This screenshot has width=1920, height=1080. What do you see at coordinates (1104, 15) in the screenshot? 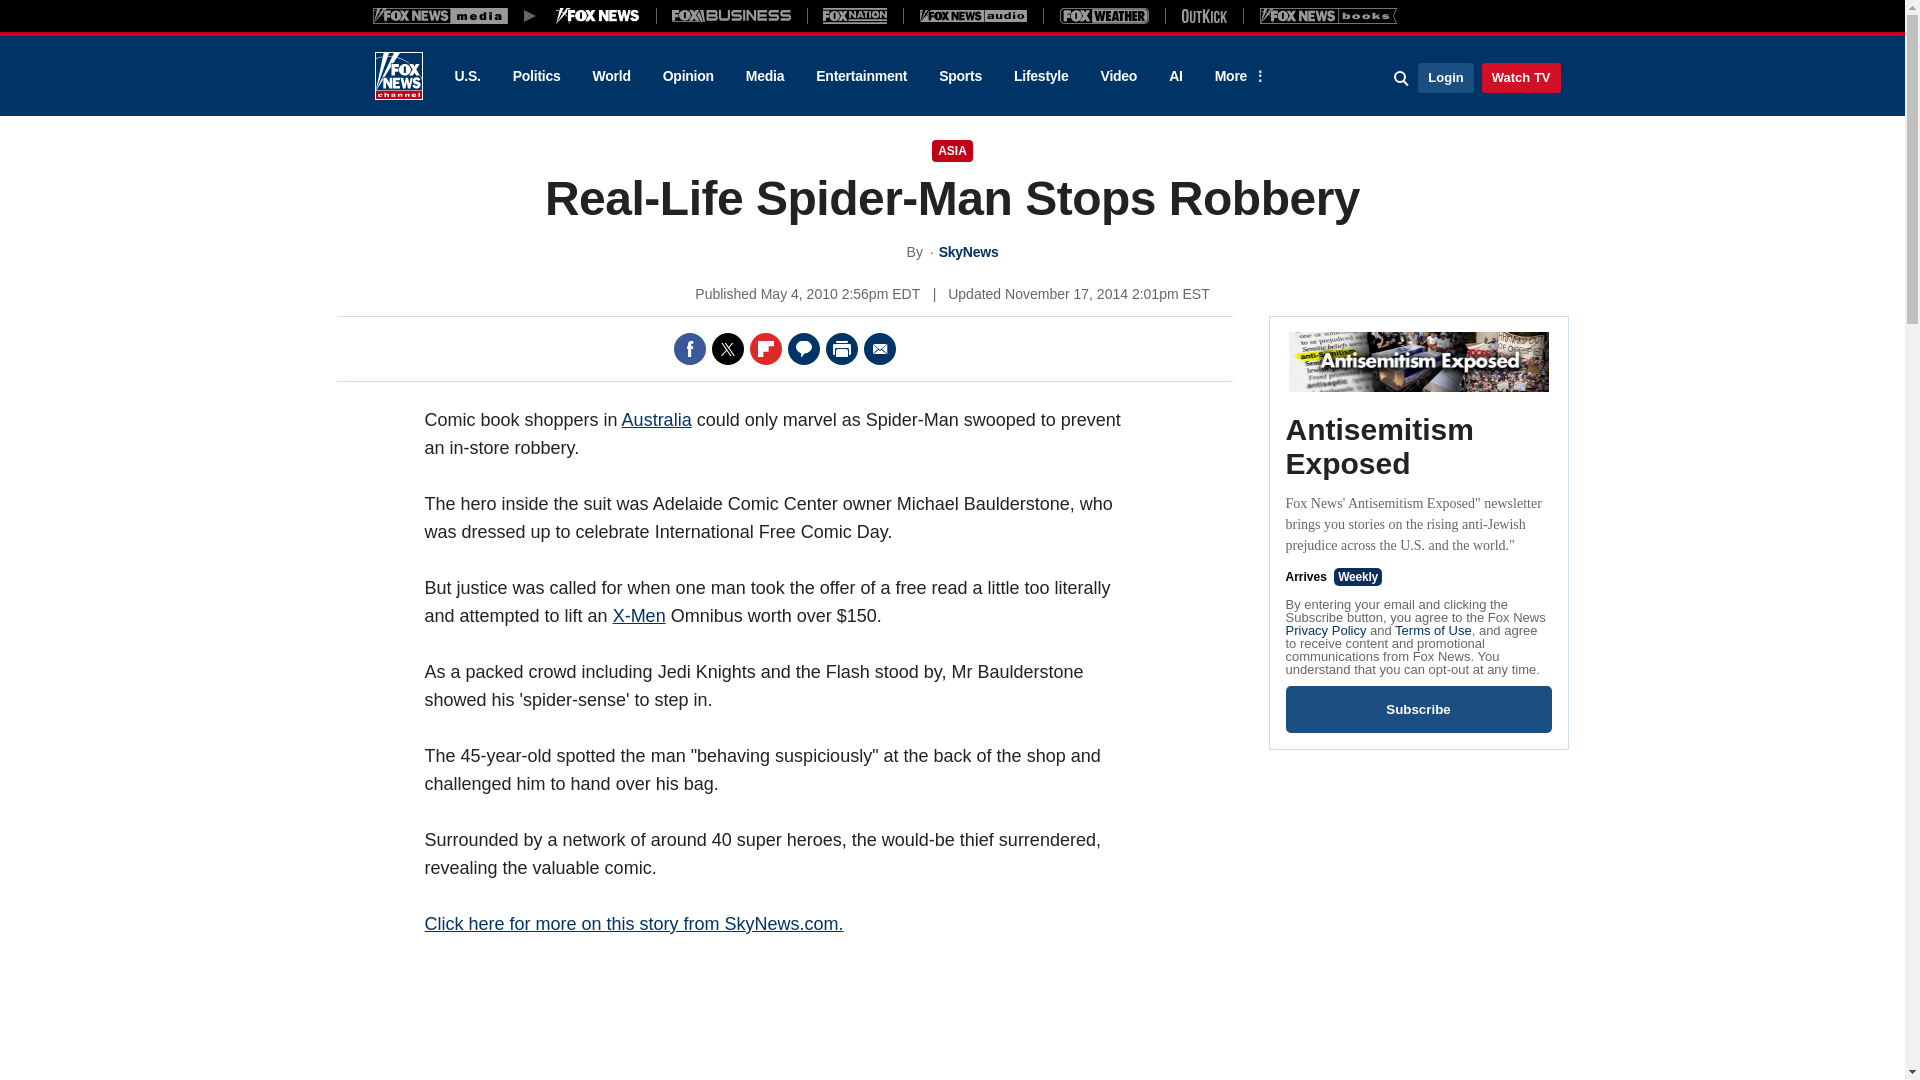
I see `Fox Weather` at bounding box center [1104, 15].